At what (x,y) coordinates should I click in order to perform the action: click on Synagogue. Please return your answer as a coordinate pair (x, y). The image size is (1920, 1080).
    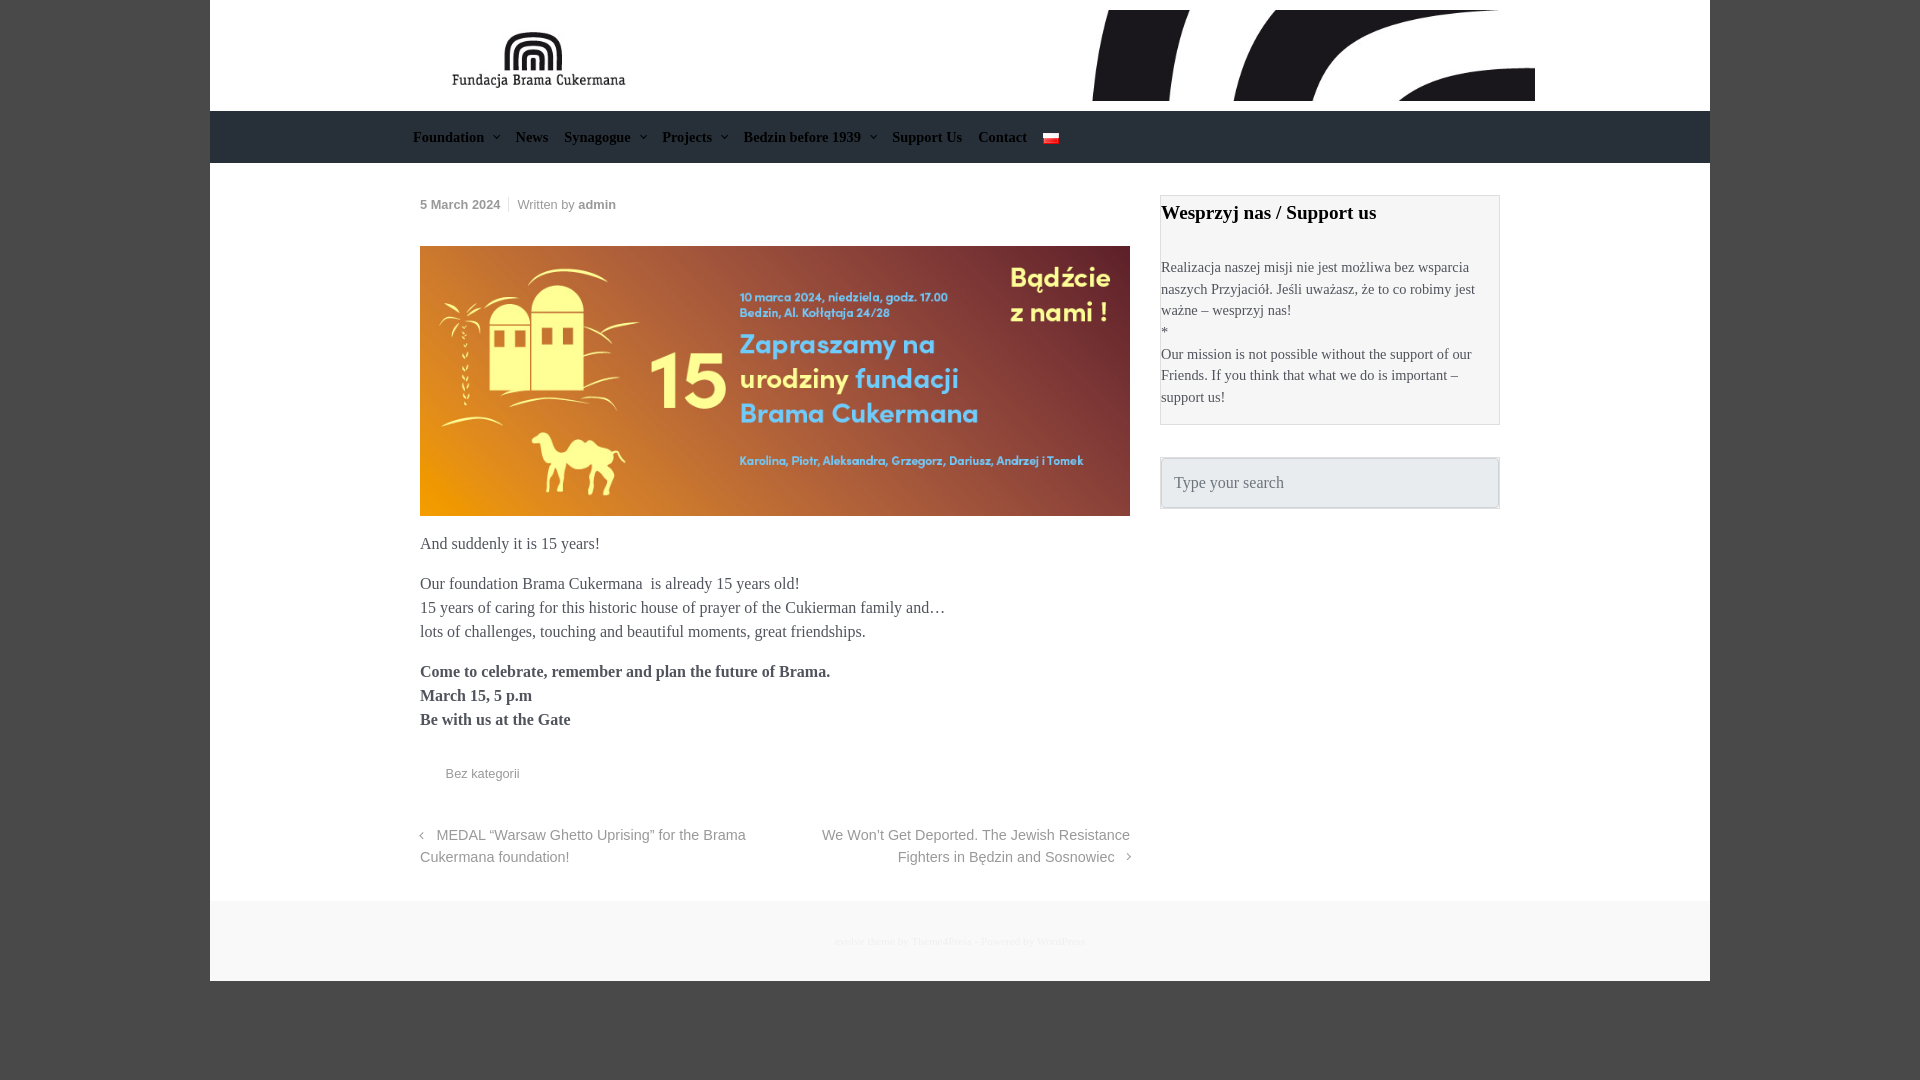
    Looking at the image, I should click on (605, 137).